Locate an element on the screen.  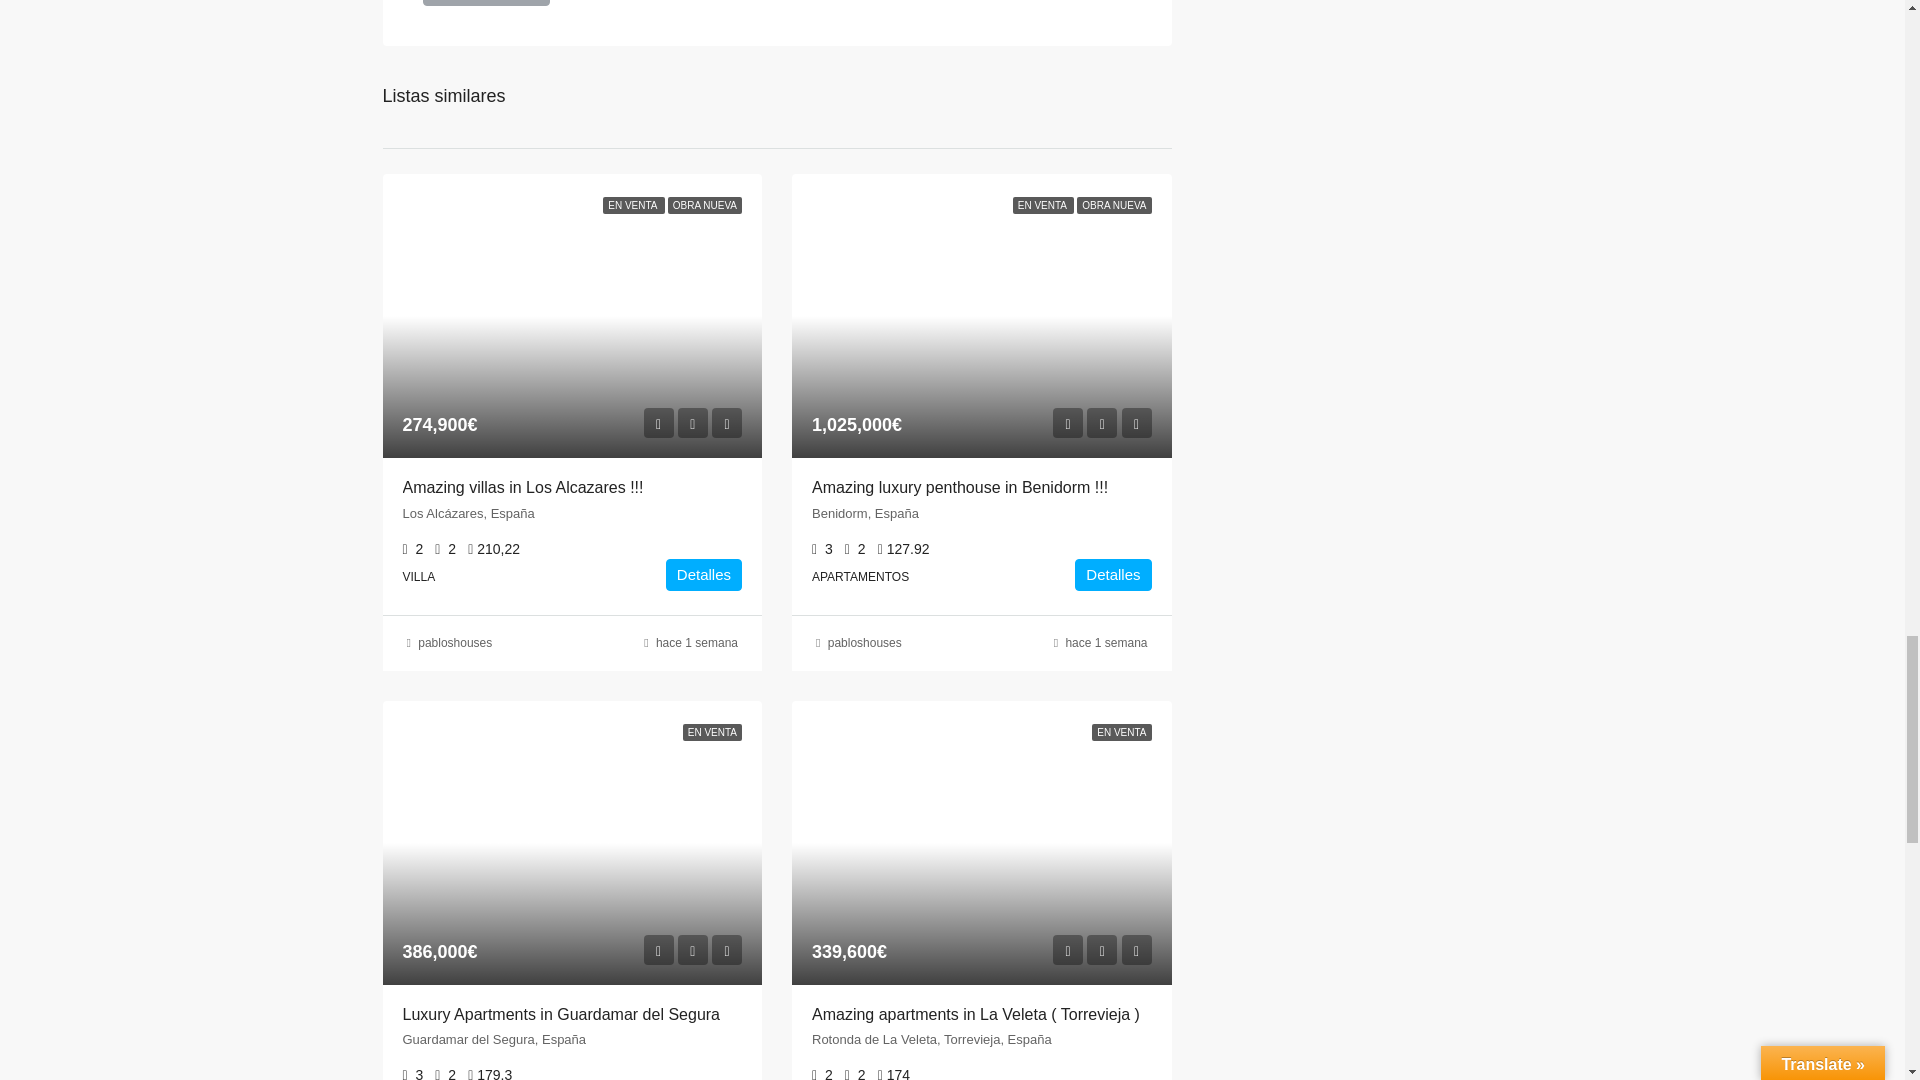
Avance is located at coordinates (658, 950).